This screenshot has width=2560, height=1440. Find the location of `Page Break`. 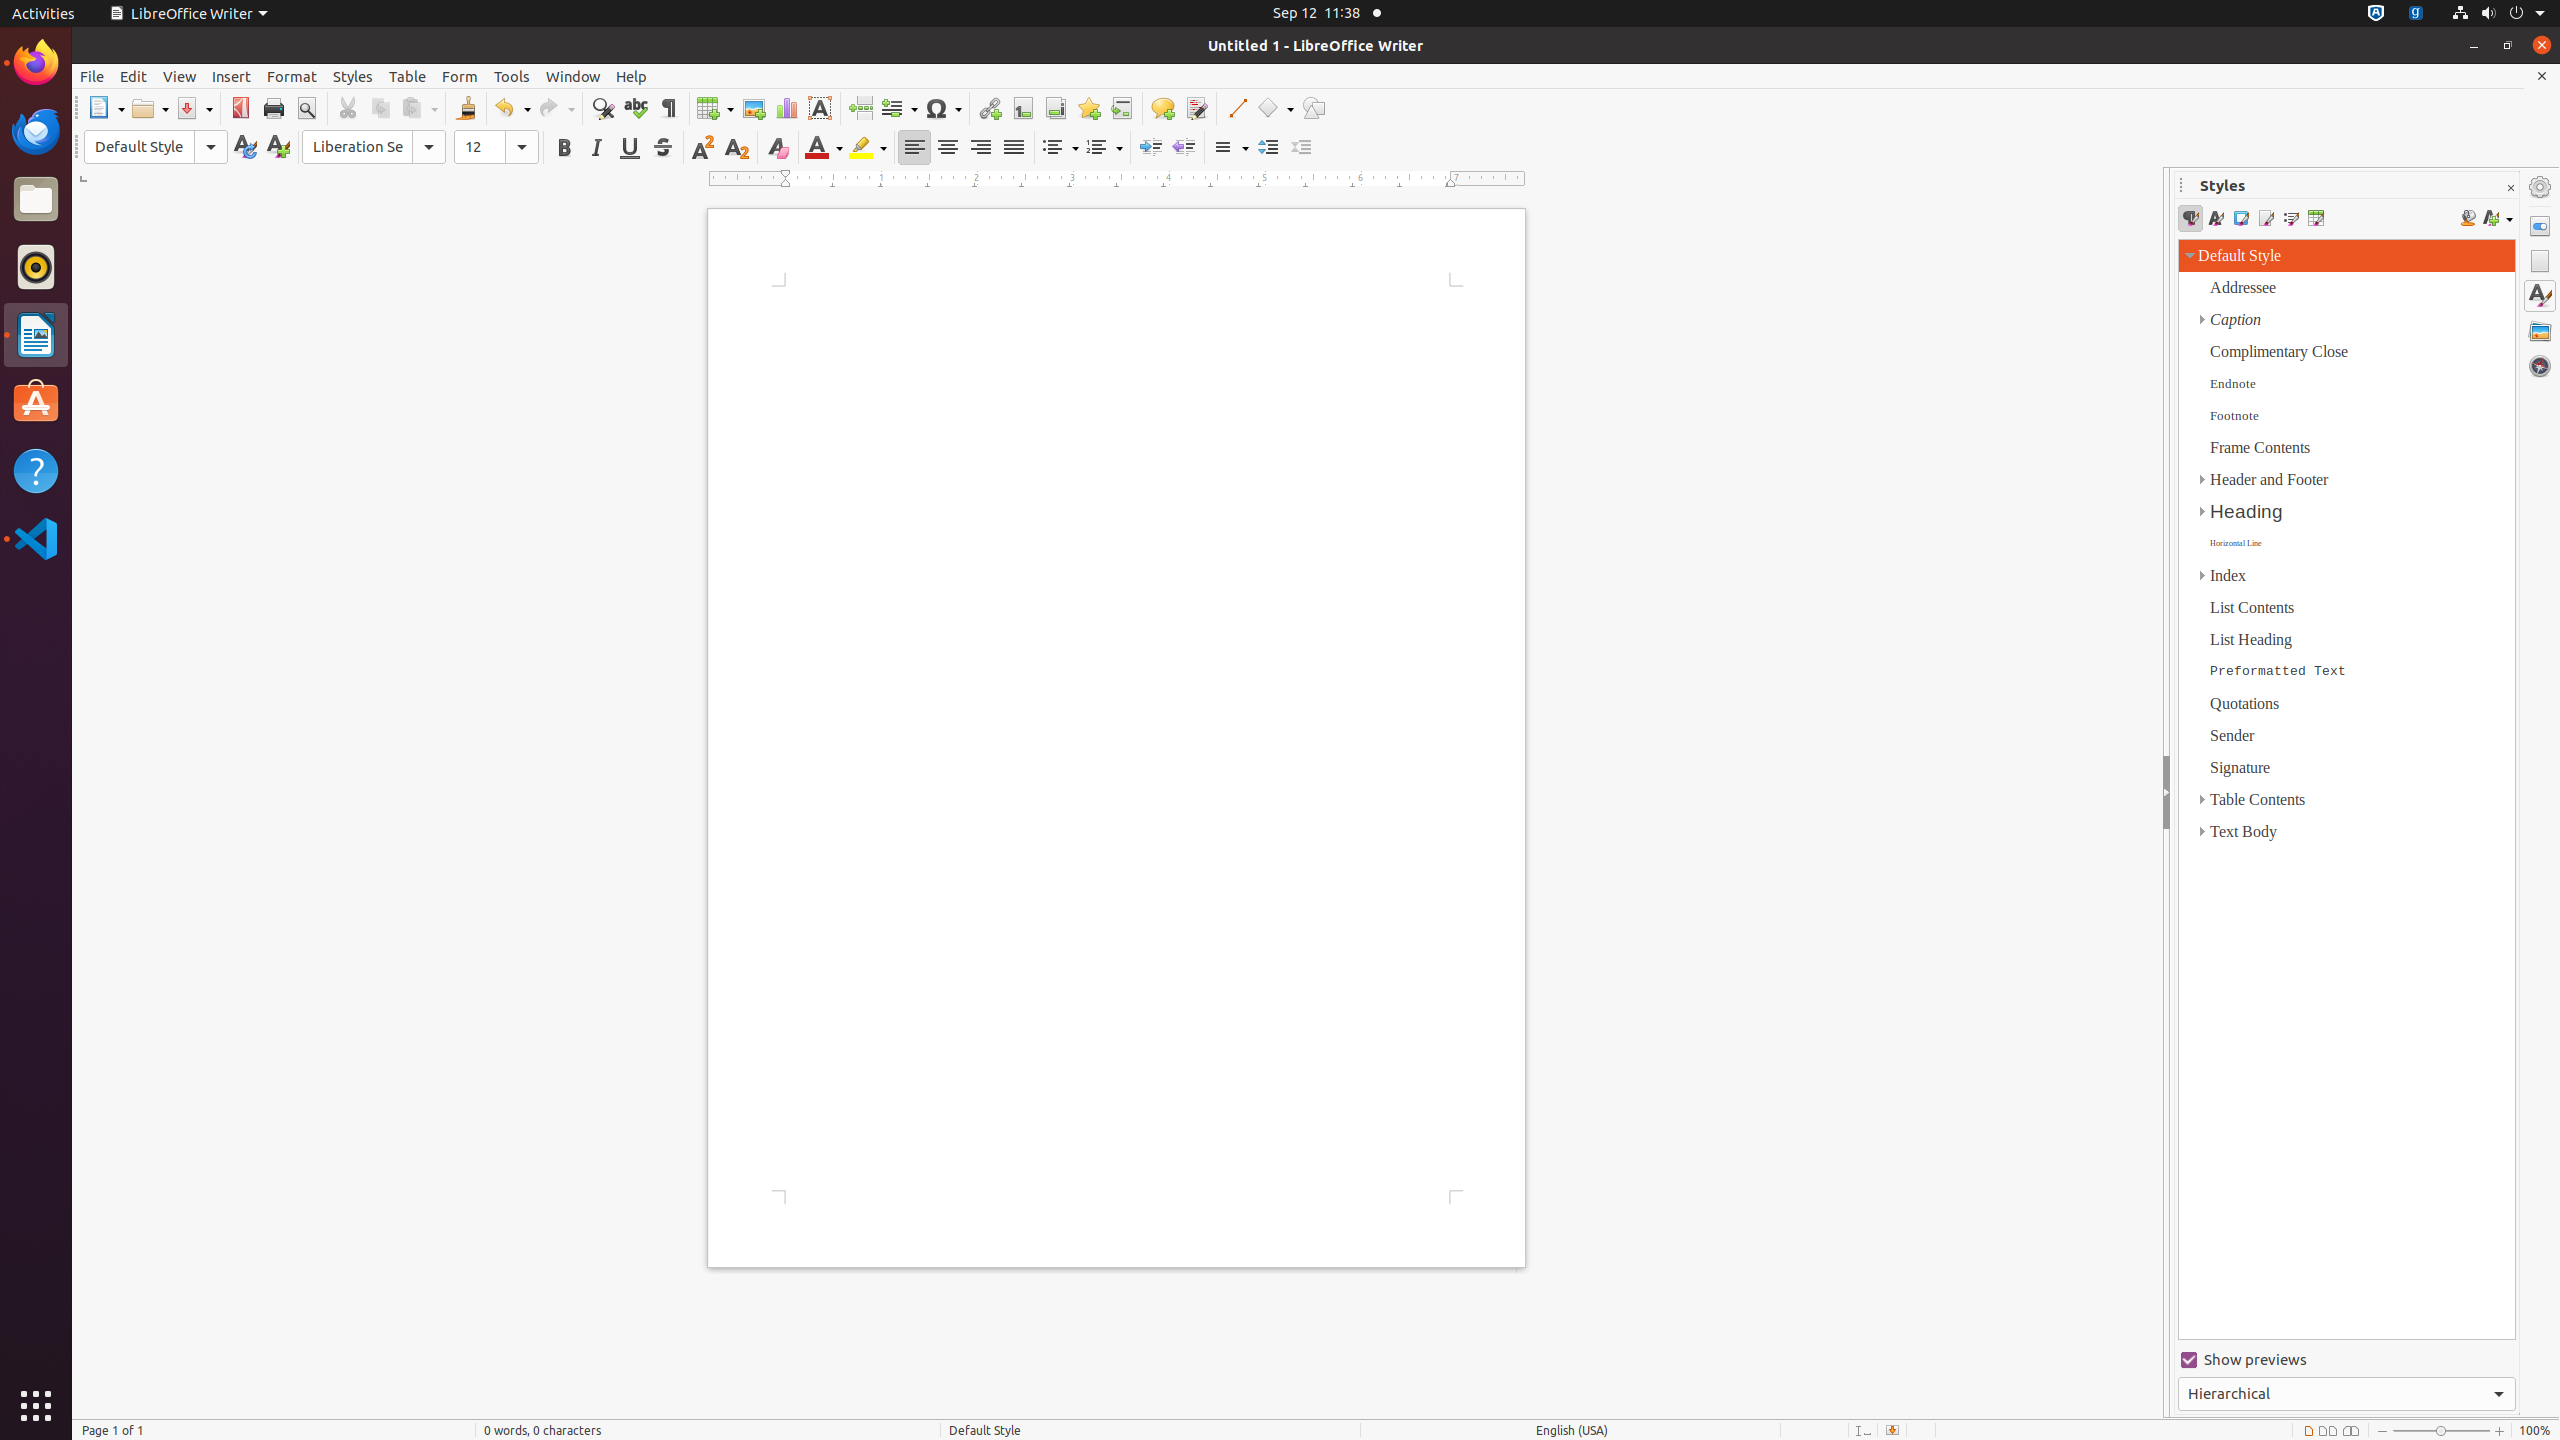

Page Break is located at coordinates (860, 108).